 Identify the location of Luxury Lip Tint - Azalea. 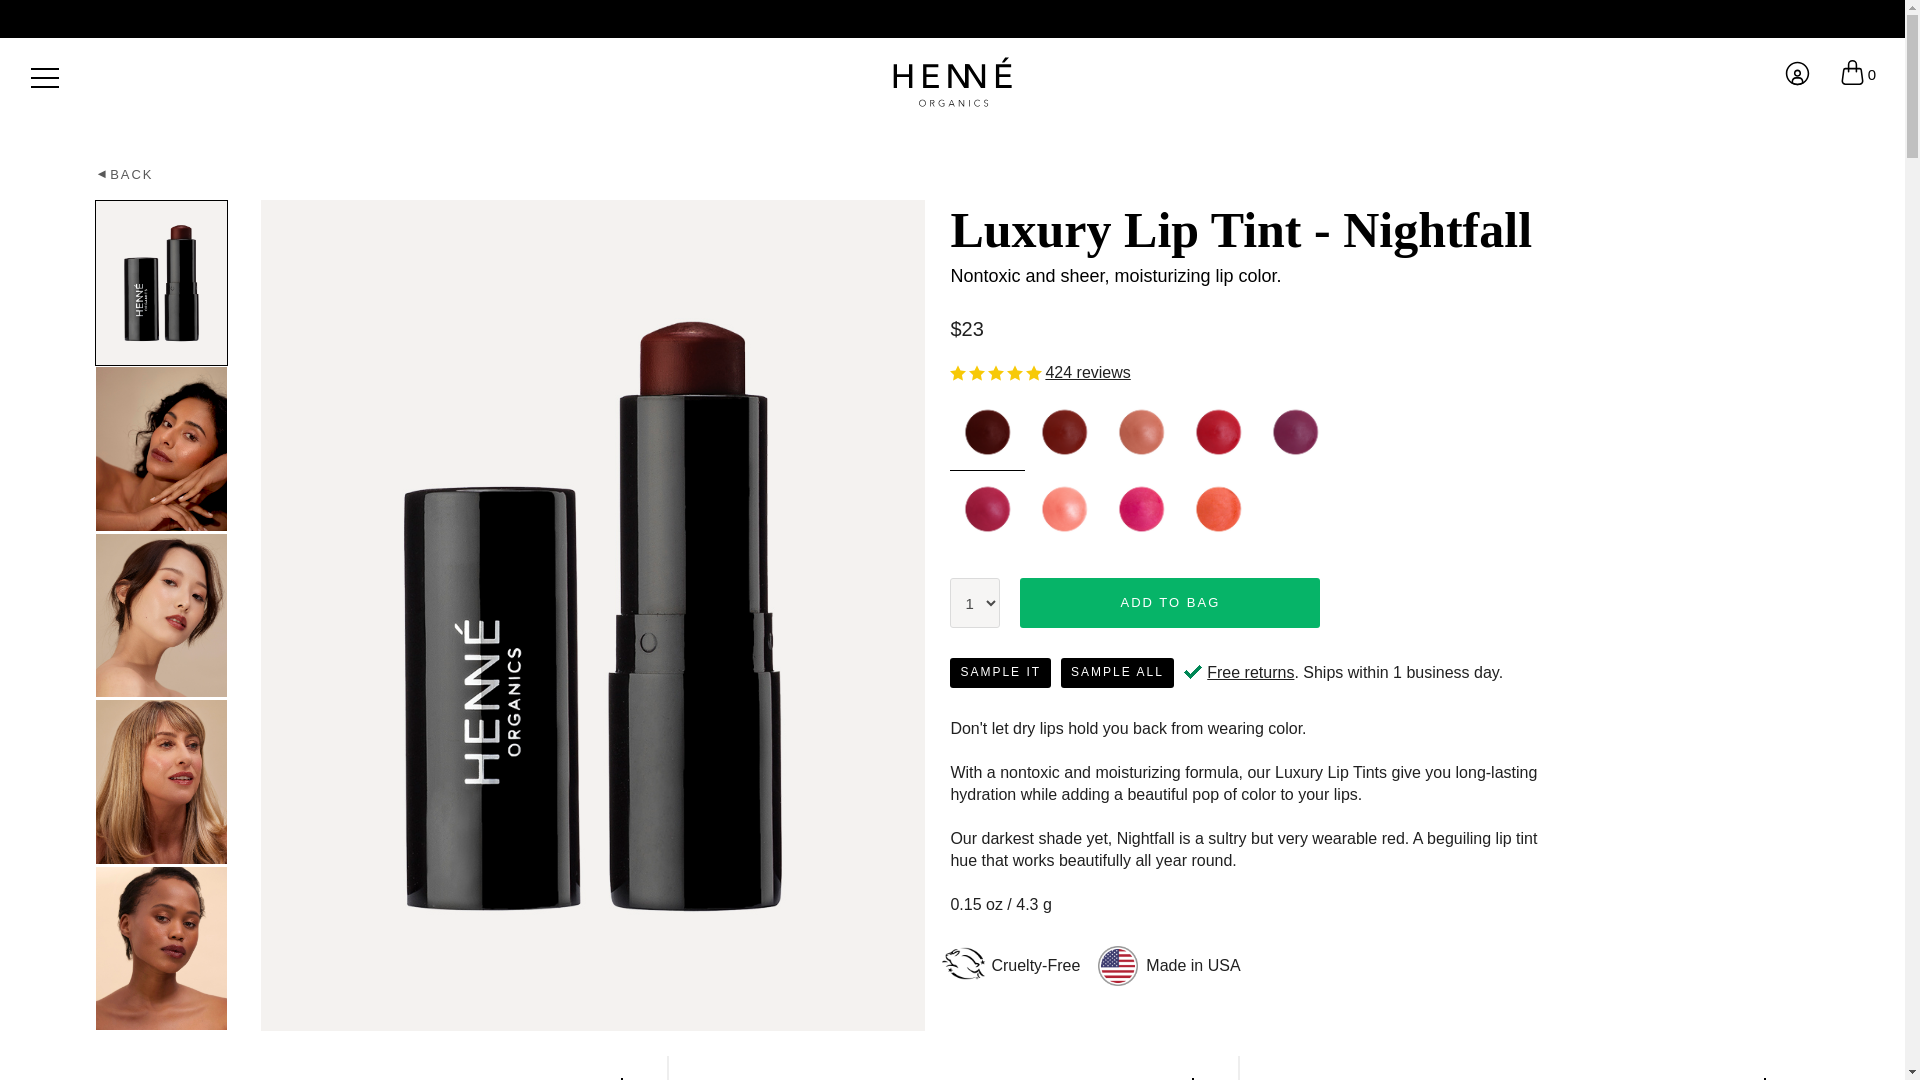
(1141, 508).